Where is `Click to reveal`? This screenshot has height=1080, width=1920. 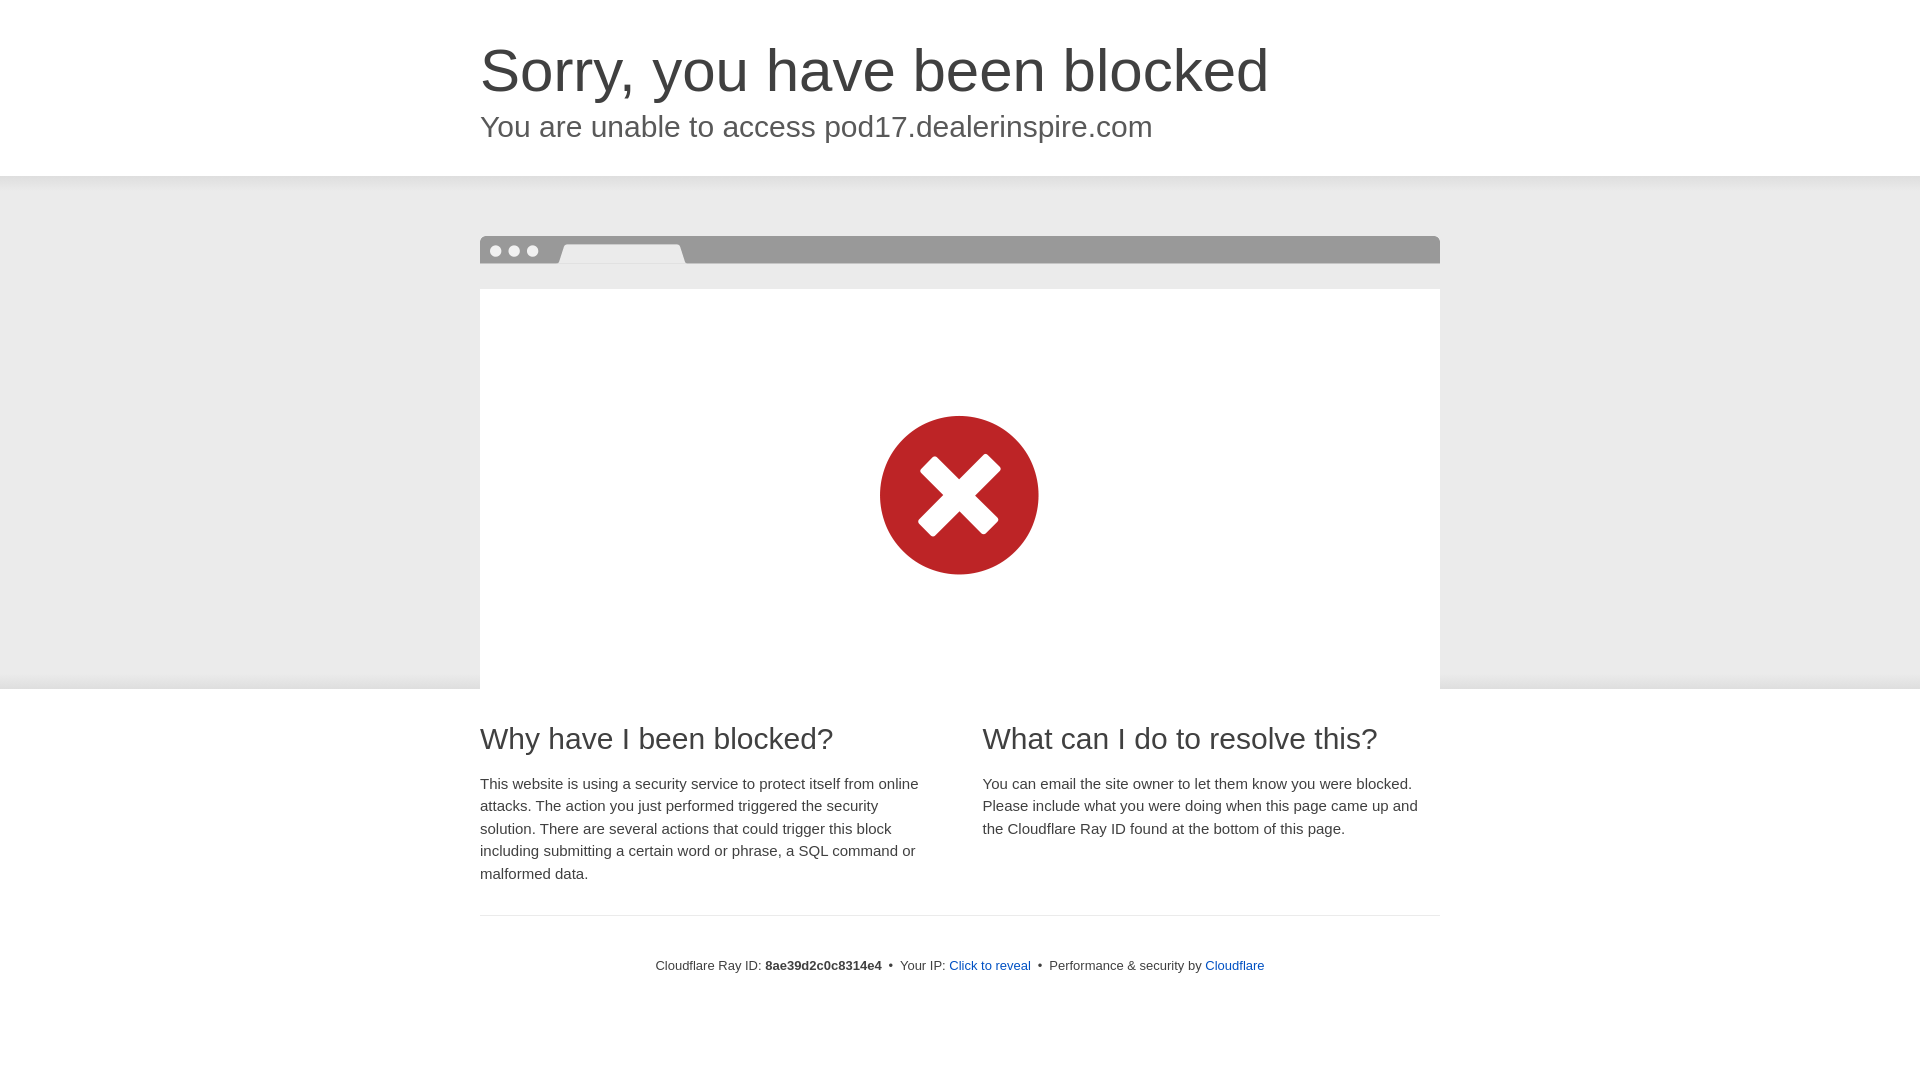
Click to reveal is located at coordinates (986, 966).